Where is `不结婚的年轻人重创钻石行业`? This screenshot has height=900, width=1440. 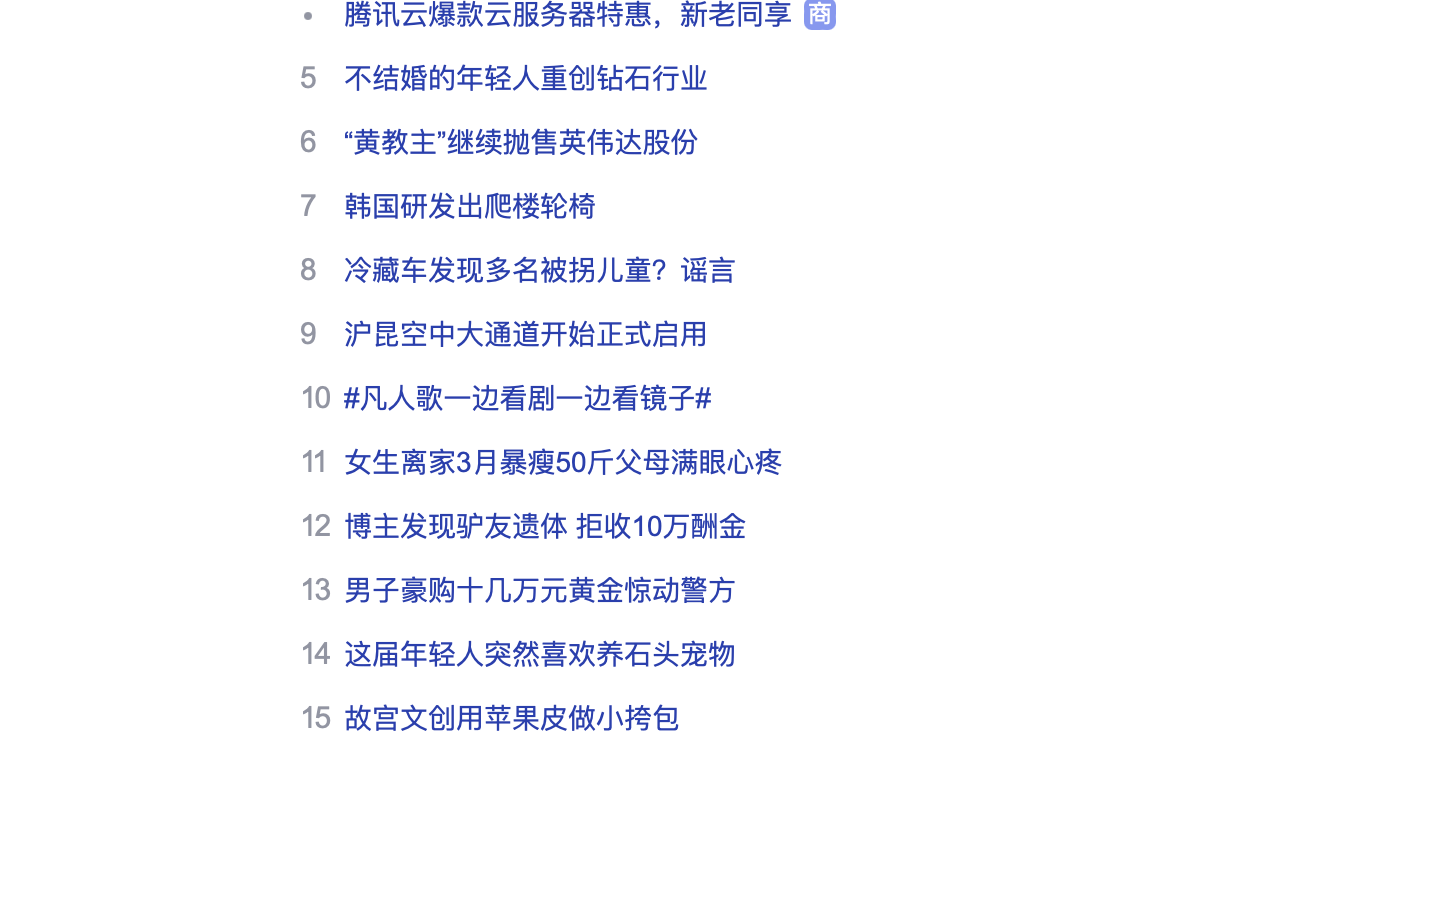
不结婚的年轻人重创钻石行业 is located at coordinates (526, 78).